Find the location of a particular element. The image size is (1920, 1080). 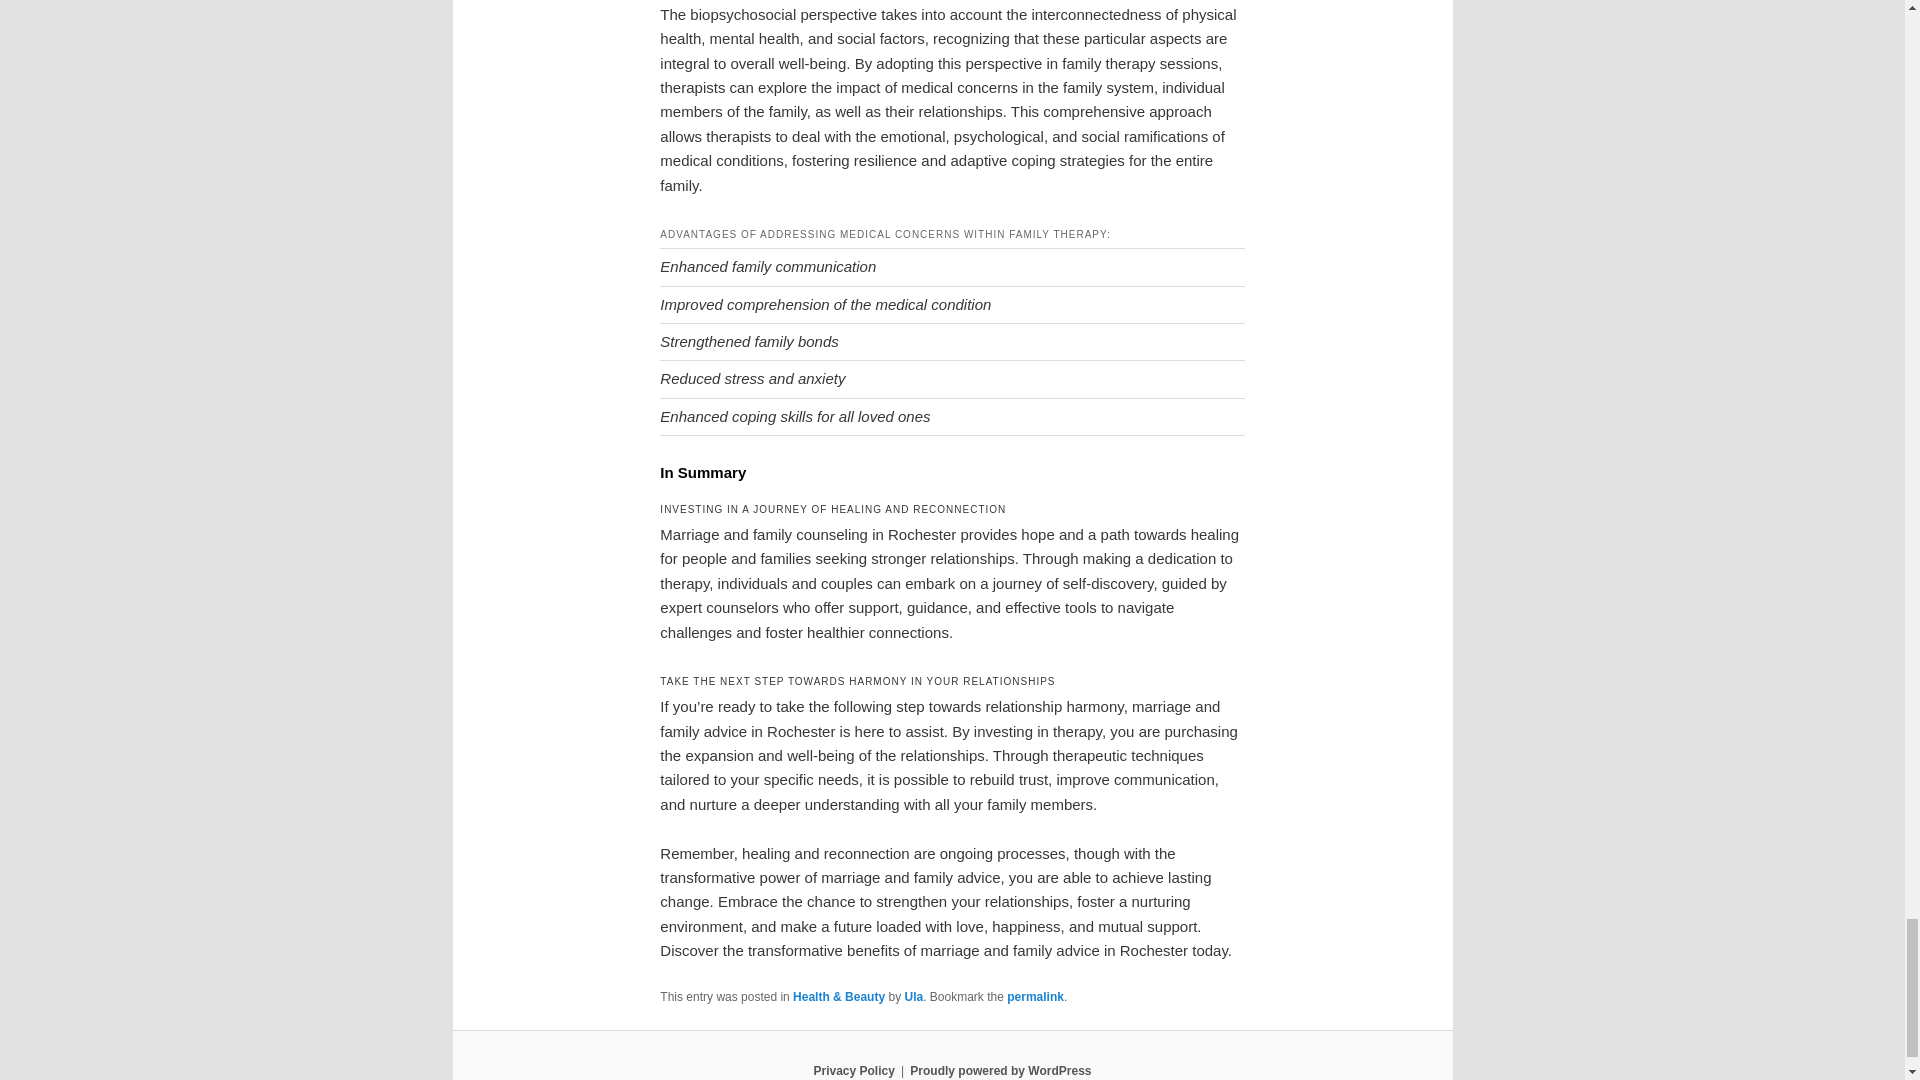

Privacy Policy is located at coordinates (853, 1070).